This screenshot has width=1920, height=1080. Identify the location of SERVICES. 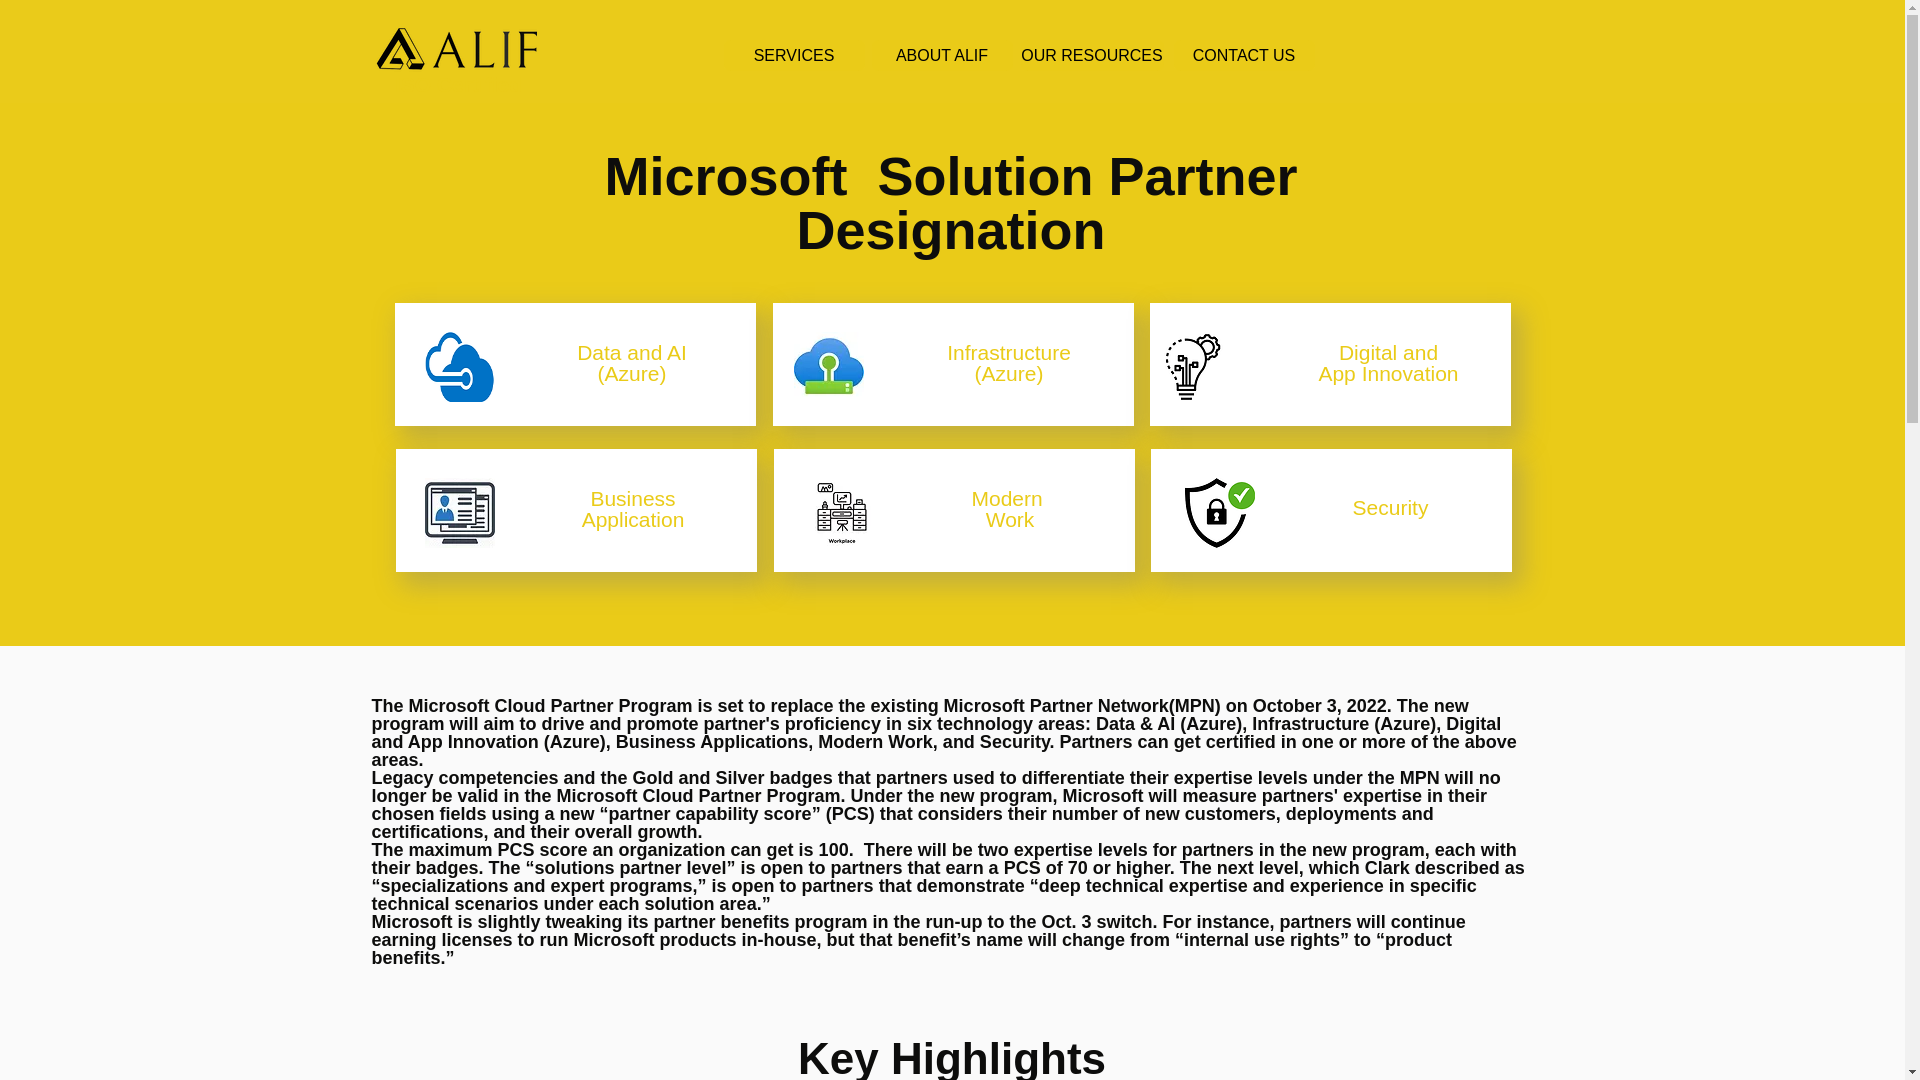
(794, 55).